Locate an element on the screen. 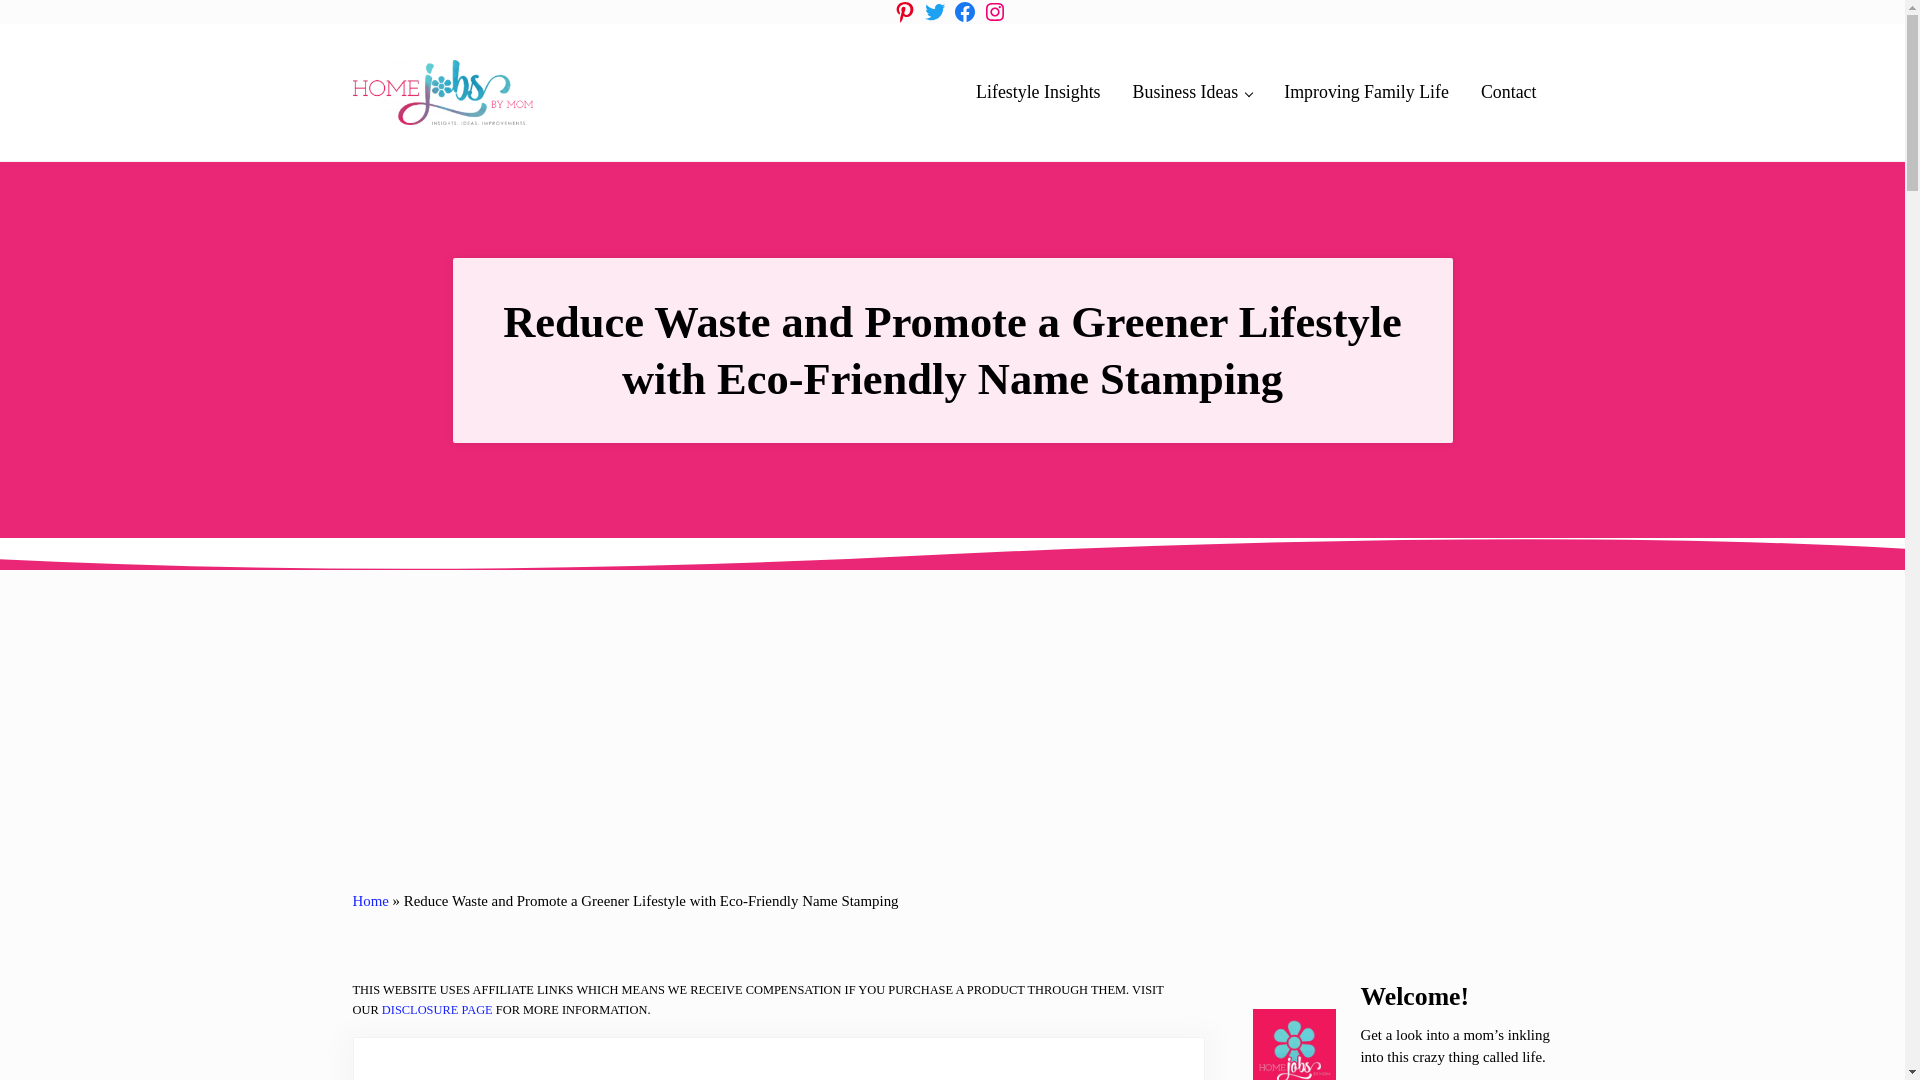 This screenshot has width=1920, height=1080. DISCLOSURE PAGE is located at coordinates (438, 1010).